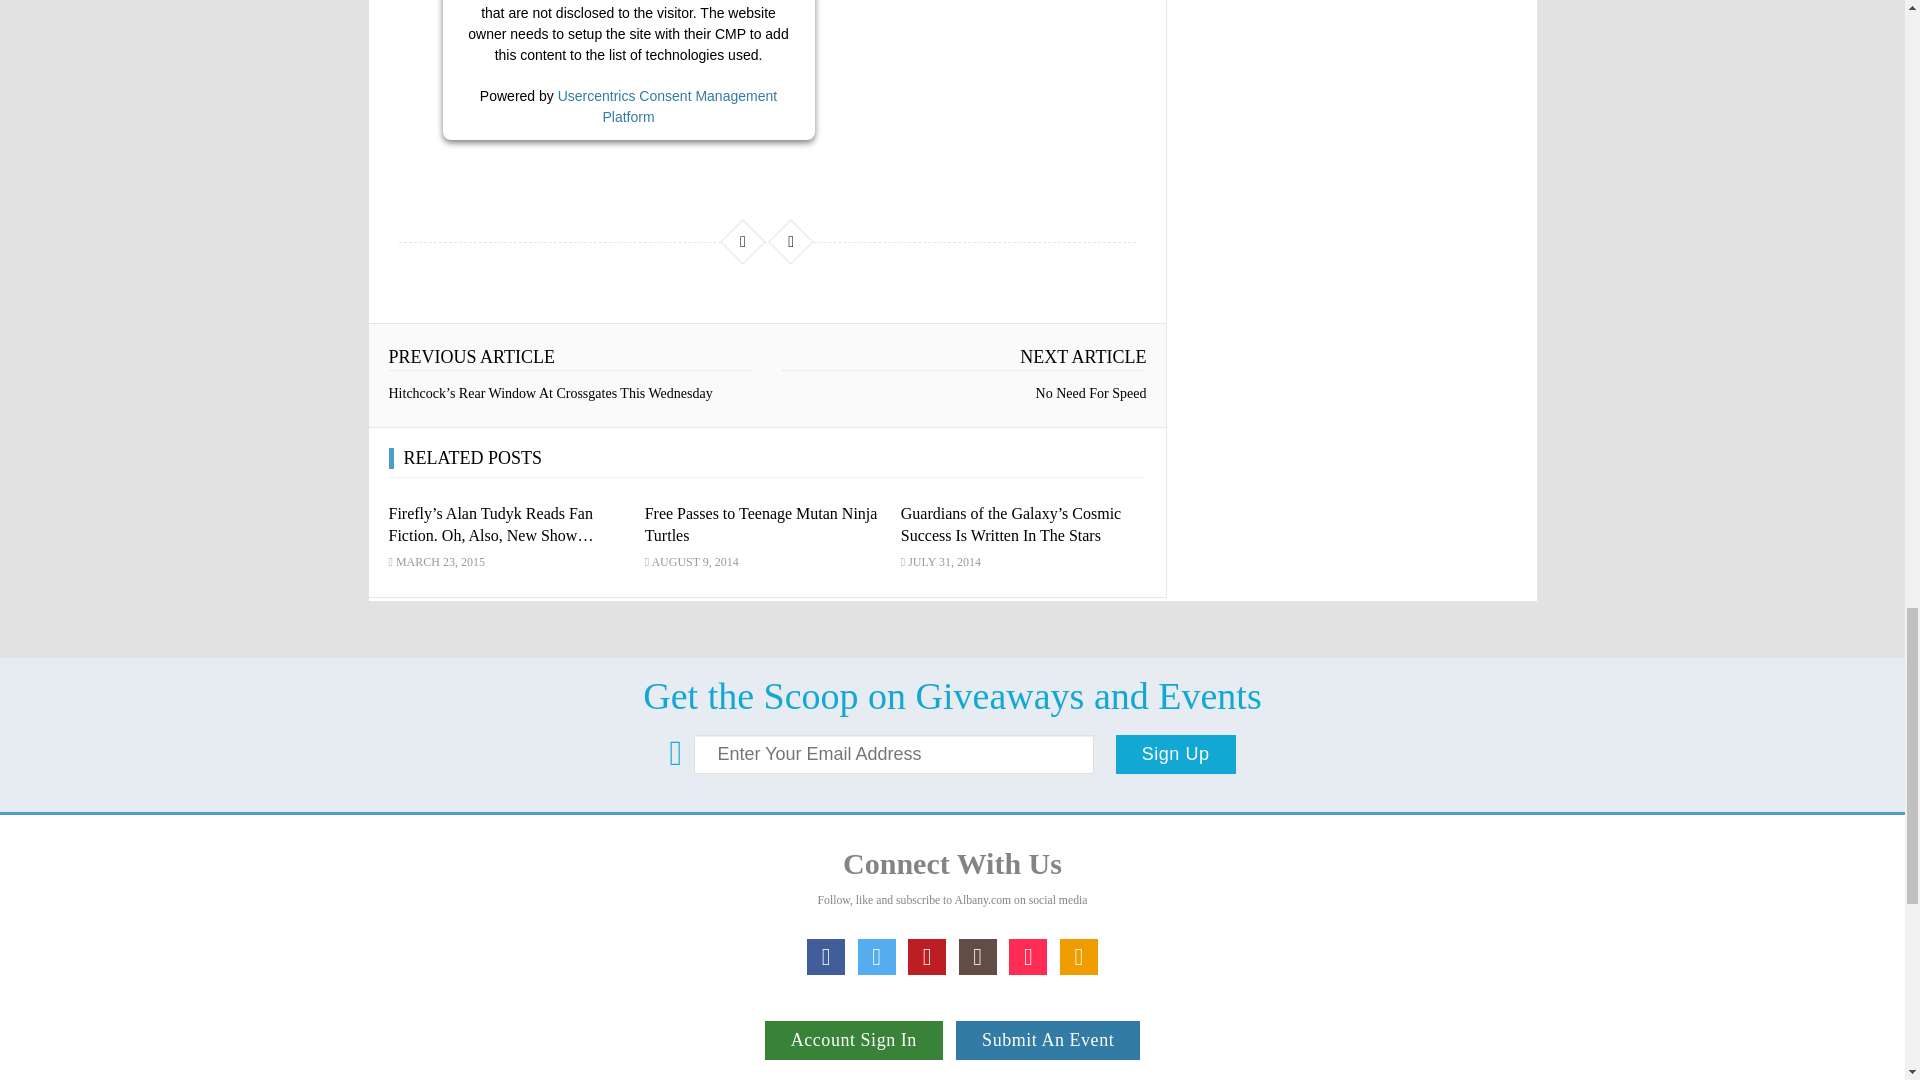 The image size is (1920, 1080). Describe the element at coordinates (761, 524) in the screenshot. I see `Free Passes to Teenage Mutan Ninja Turtles` at that location.